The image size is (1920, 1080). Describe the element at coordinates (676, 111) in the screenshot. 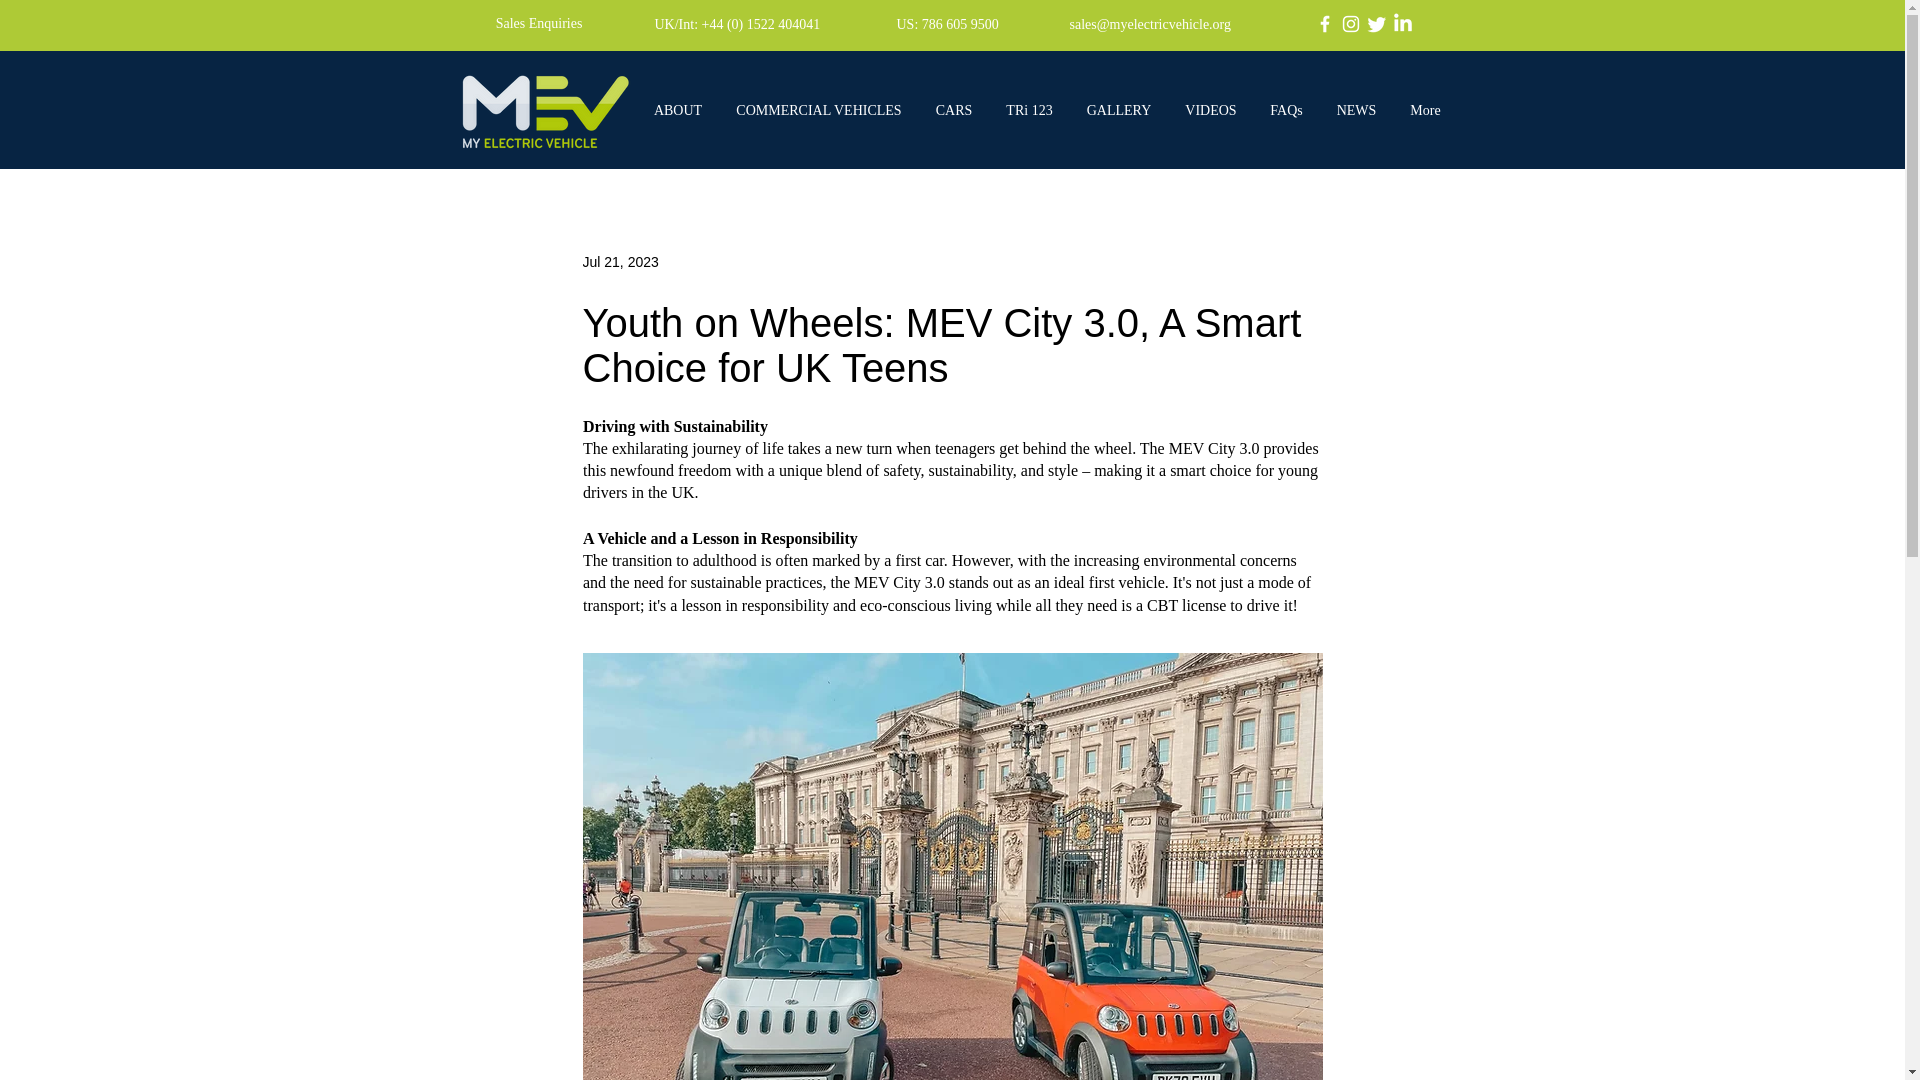

I see `ABOUT` at that location.